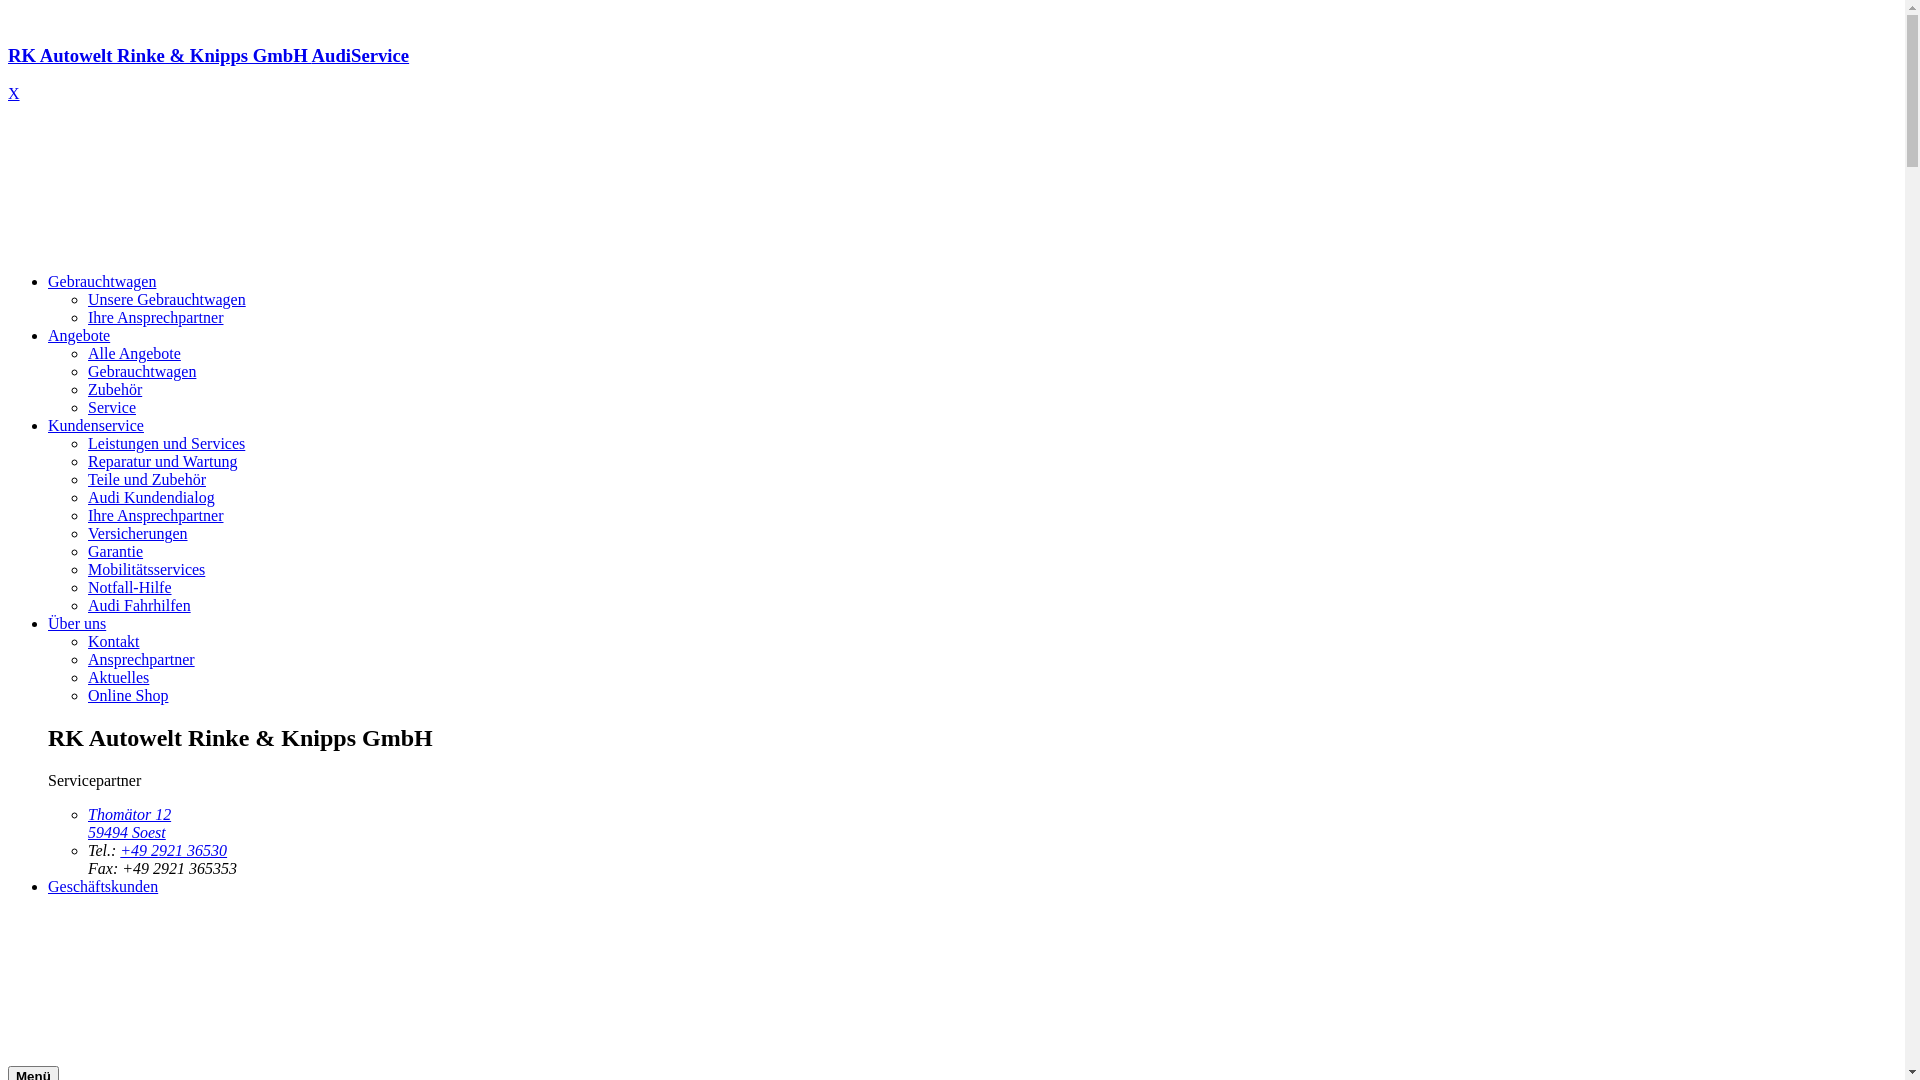 Image resolution: width=1920 pixels, height=1080 pixels. I want to click on Garantie, so click(116, 552).